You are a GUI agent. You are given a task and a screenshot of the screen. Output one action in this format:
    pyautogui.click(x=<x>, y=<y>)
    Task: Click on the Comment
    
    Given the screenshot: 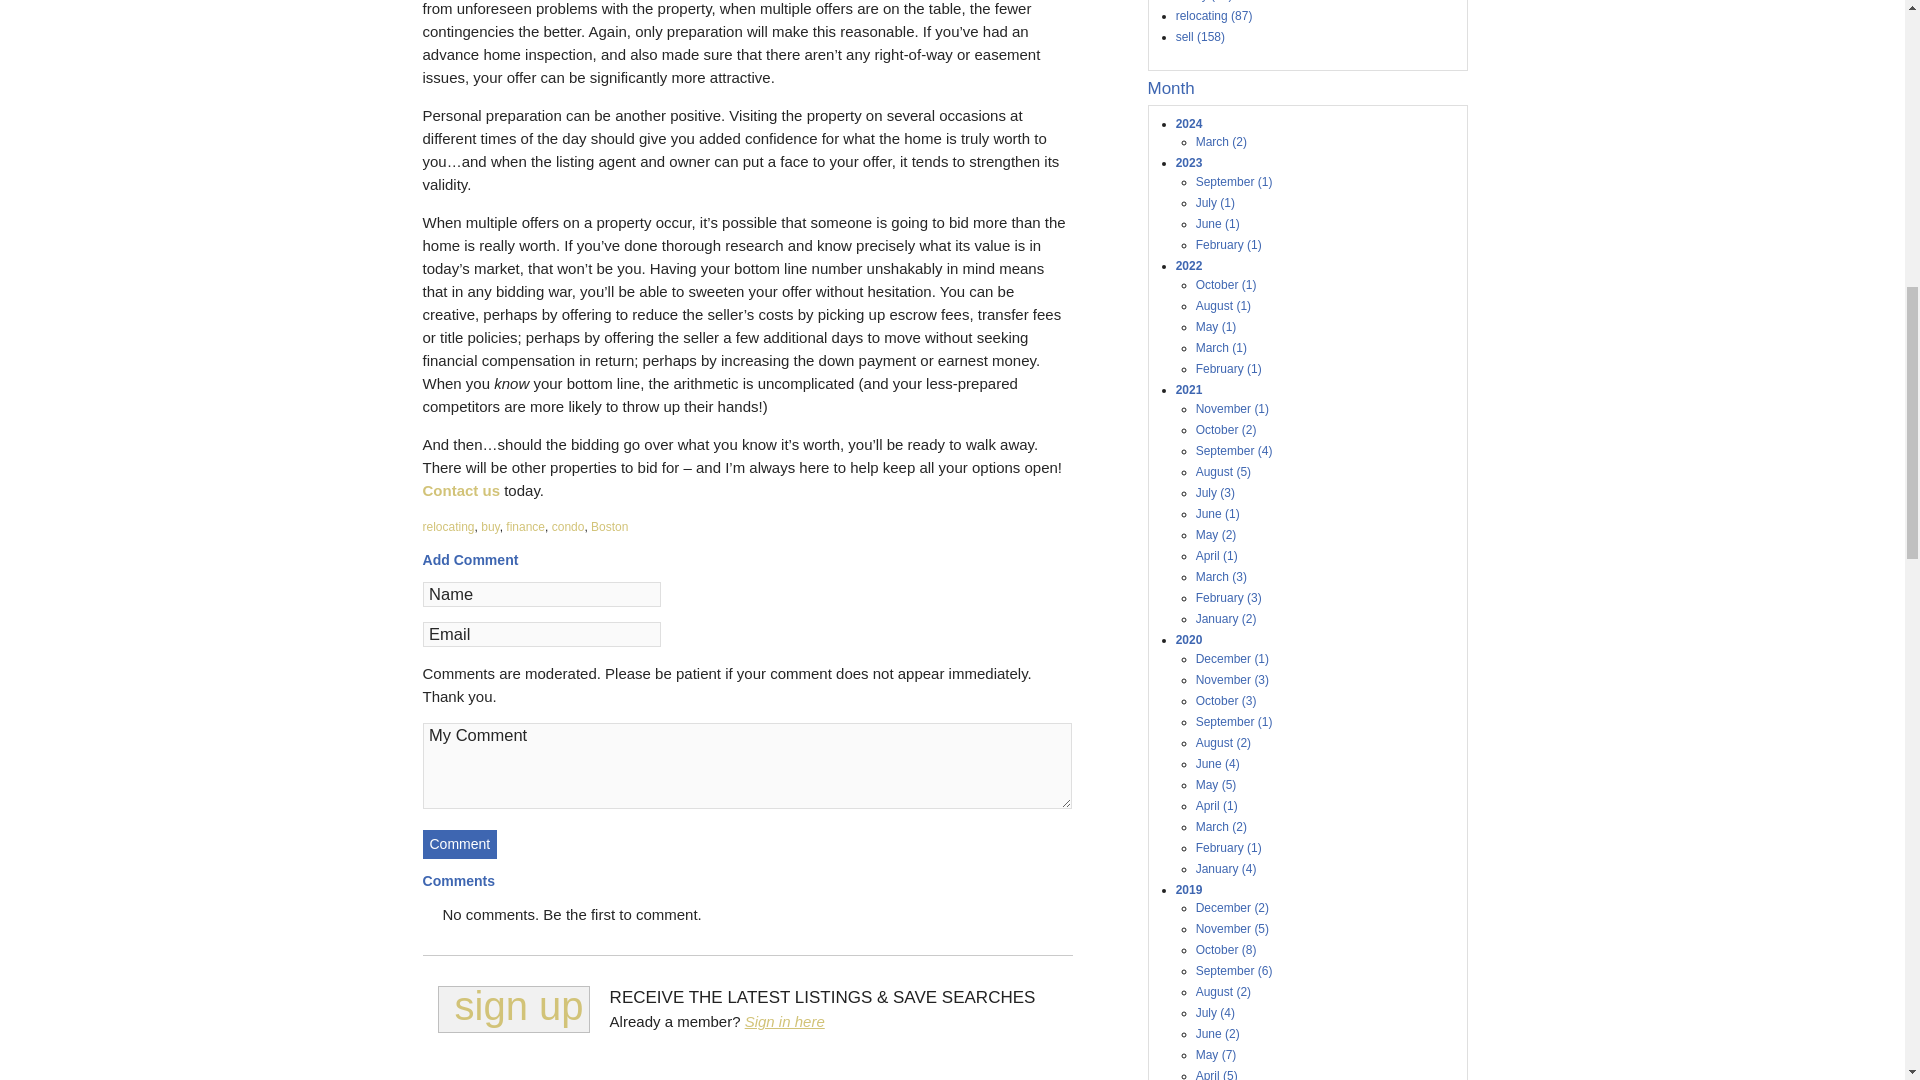 What is the action you would take?
    pyautogui.click(x=460, y=844)
    